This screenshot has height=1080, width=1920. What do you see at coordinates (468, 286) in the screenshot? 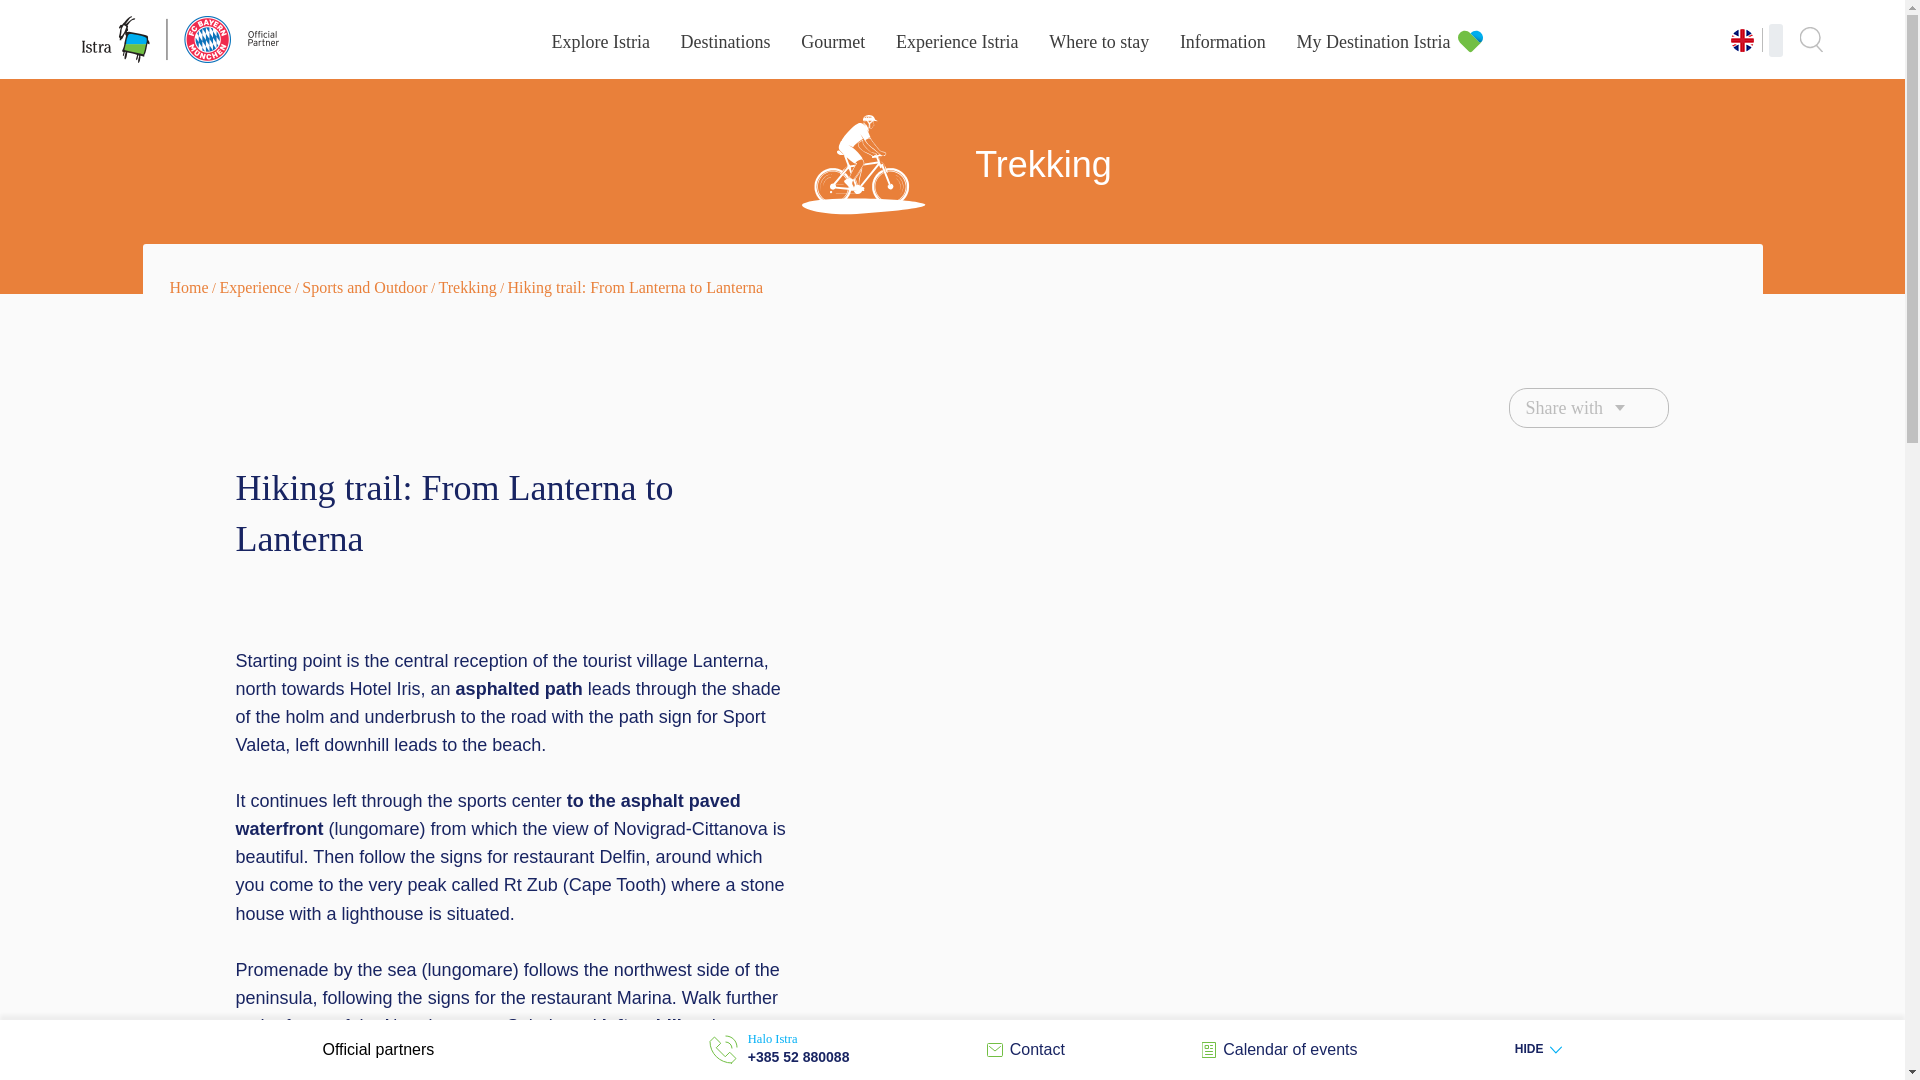
I see `Trekking` at bounding box center [468, 286].